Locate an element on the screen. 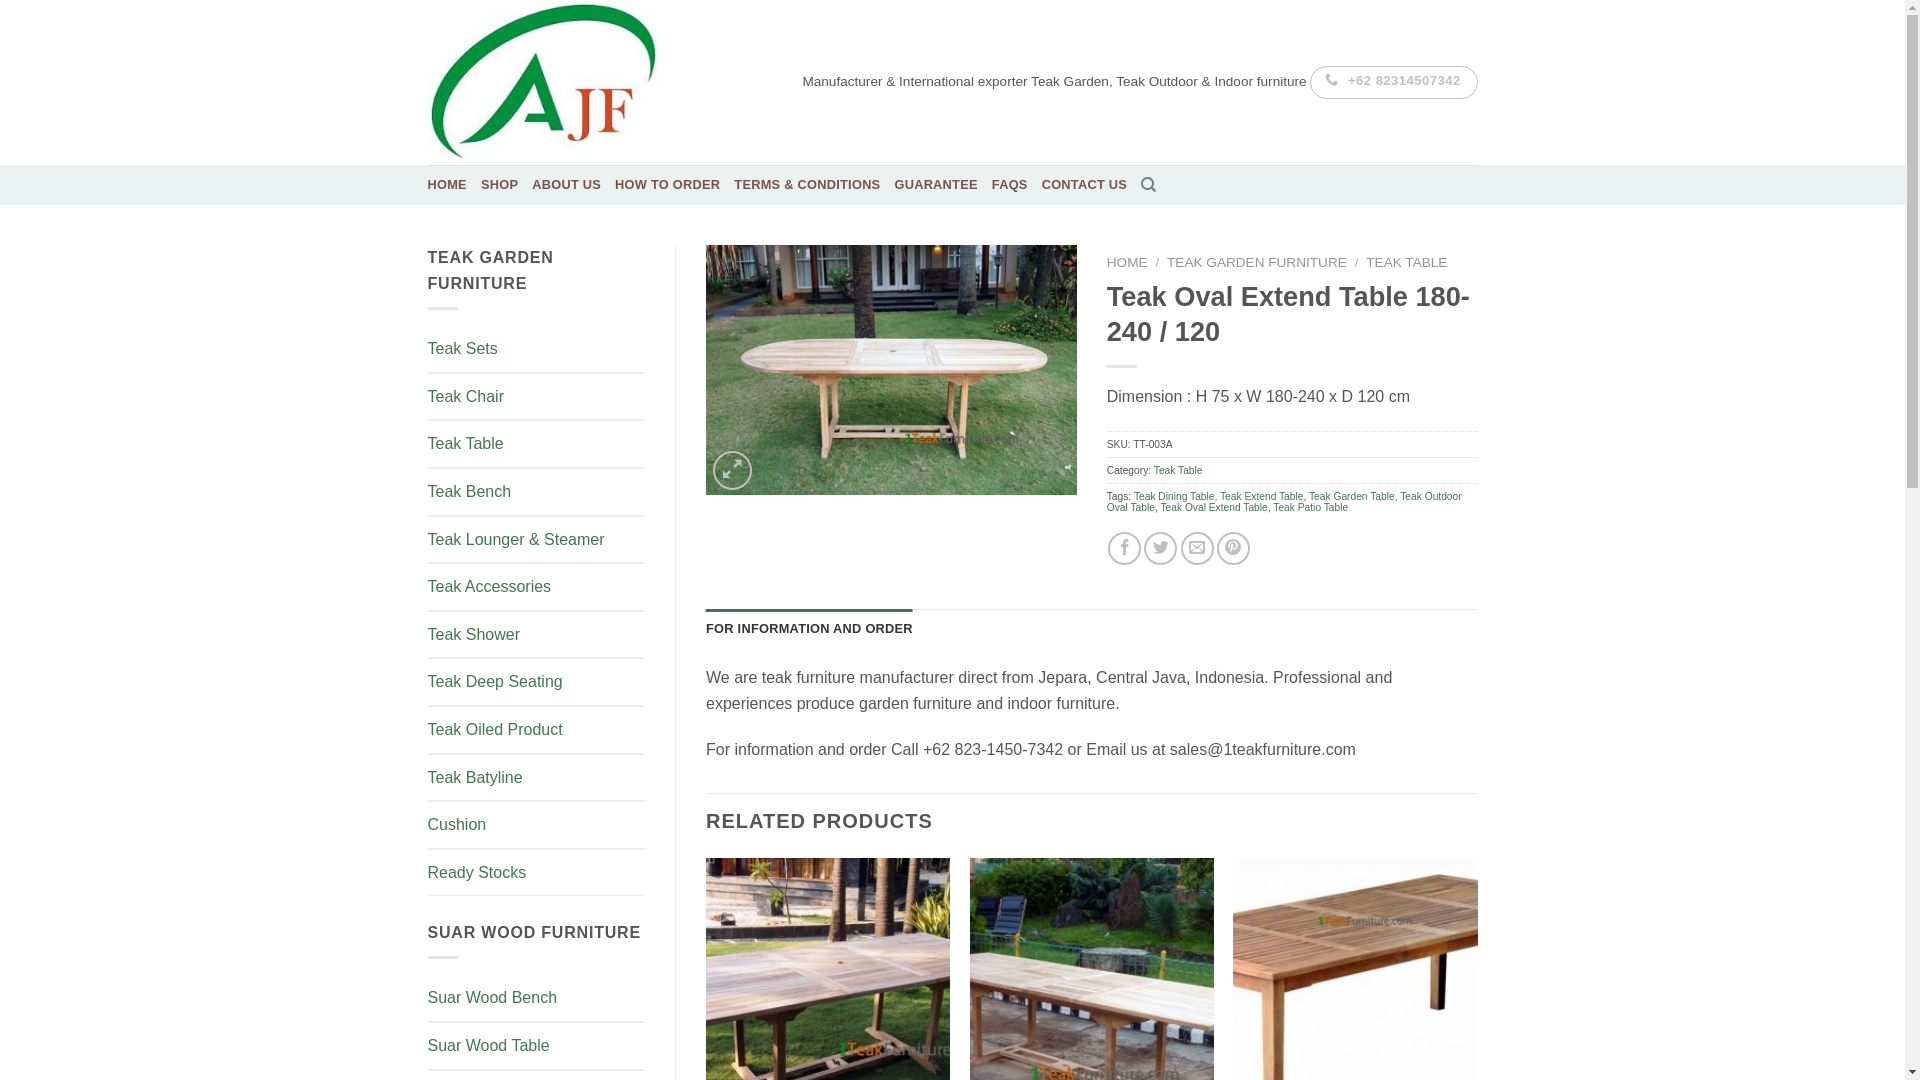 This screenshot has height=1080, width=1920. Teak Chair is located at coordinates (537, 397).